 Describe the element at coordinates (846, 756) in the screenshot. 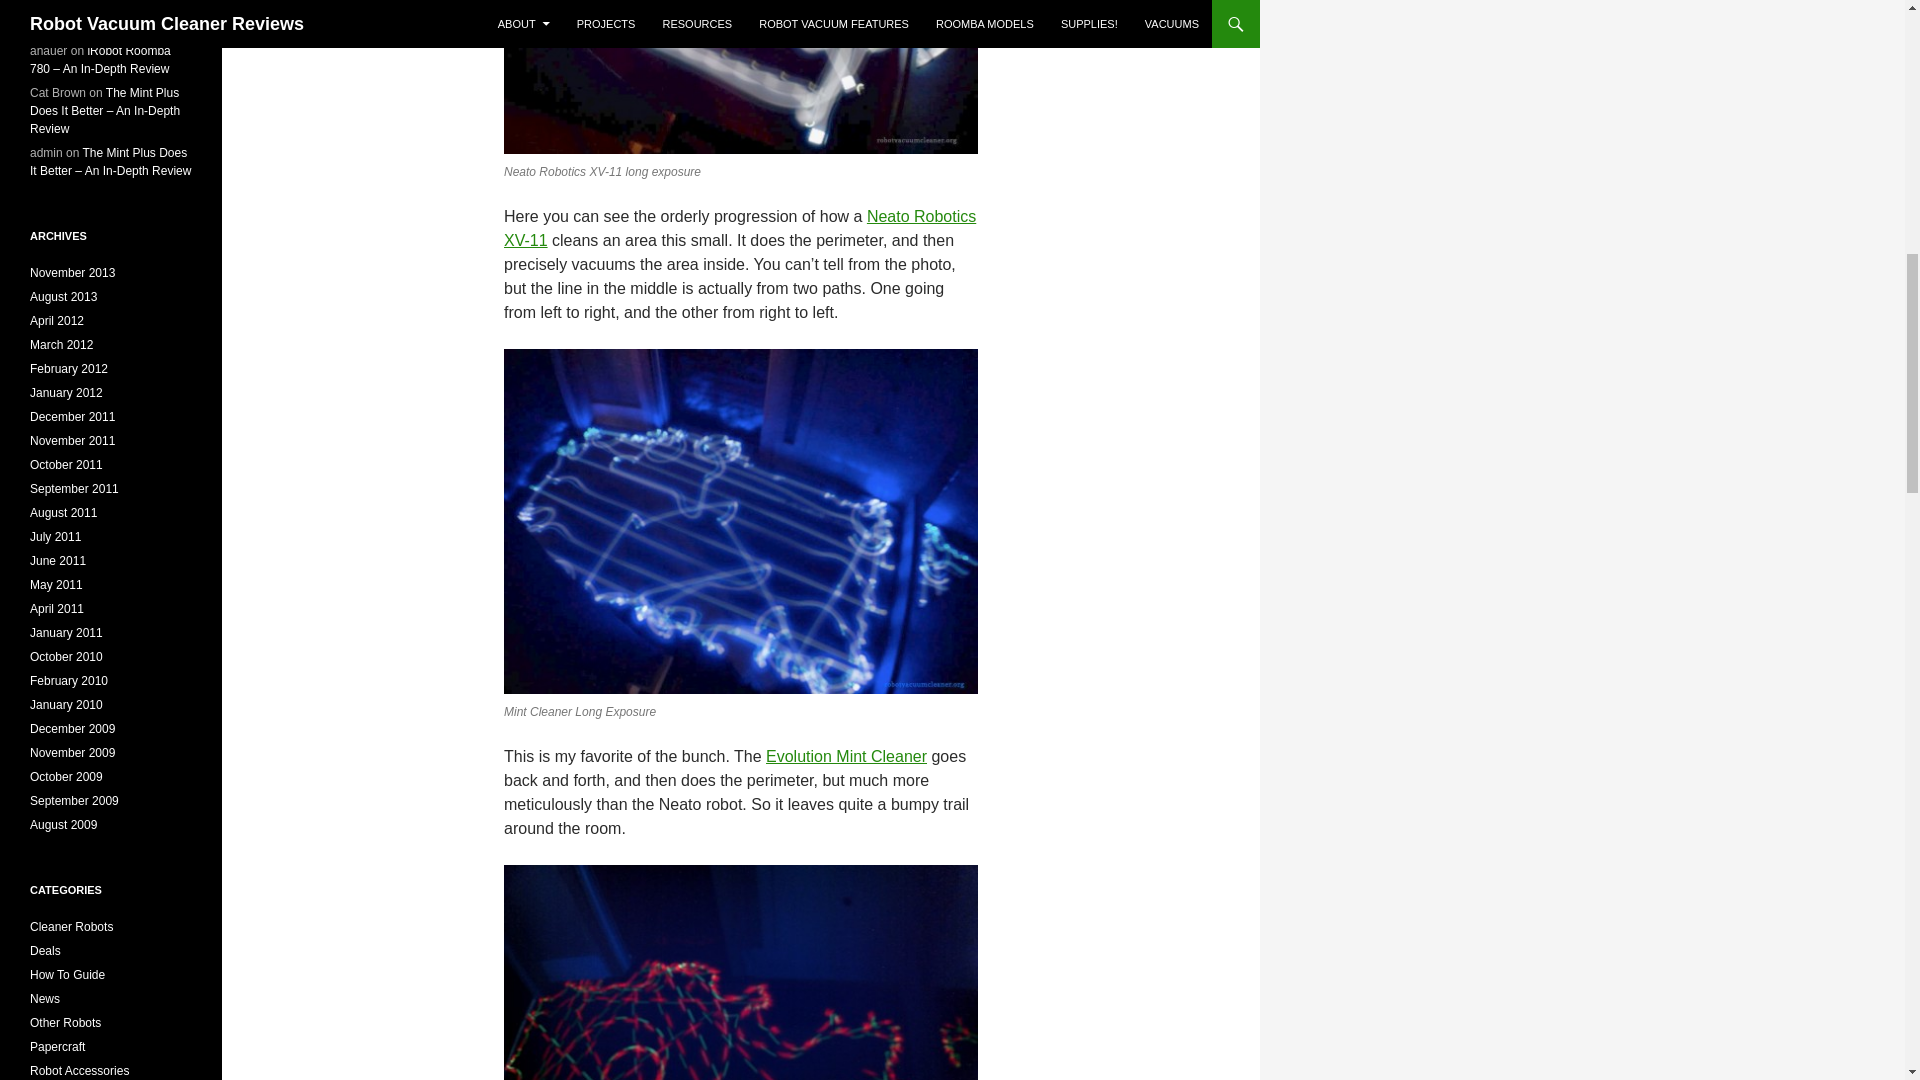

I see `Evolution Mint Cleaner` at that location.